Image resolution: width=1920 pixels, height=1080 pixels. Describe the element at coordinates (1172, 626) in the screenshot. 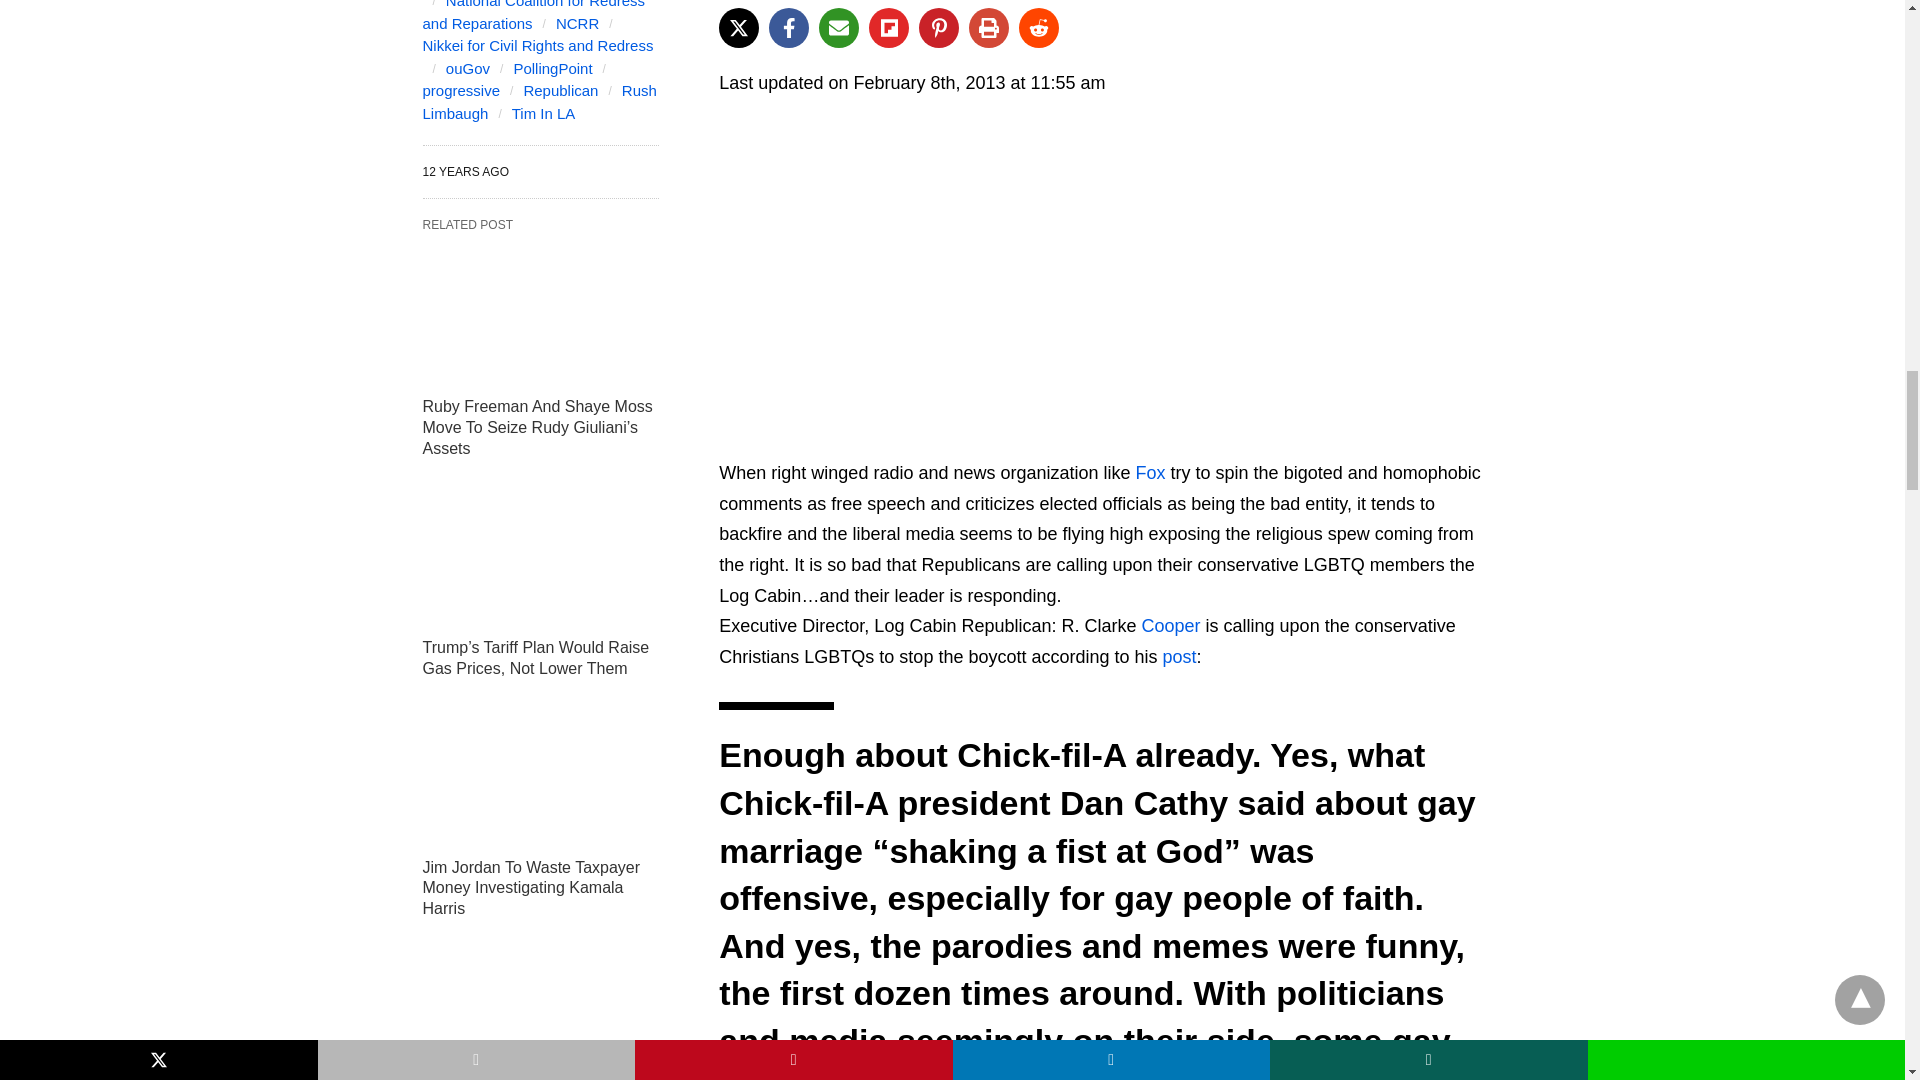

I see `Cooper` at that location.